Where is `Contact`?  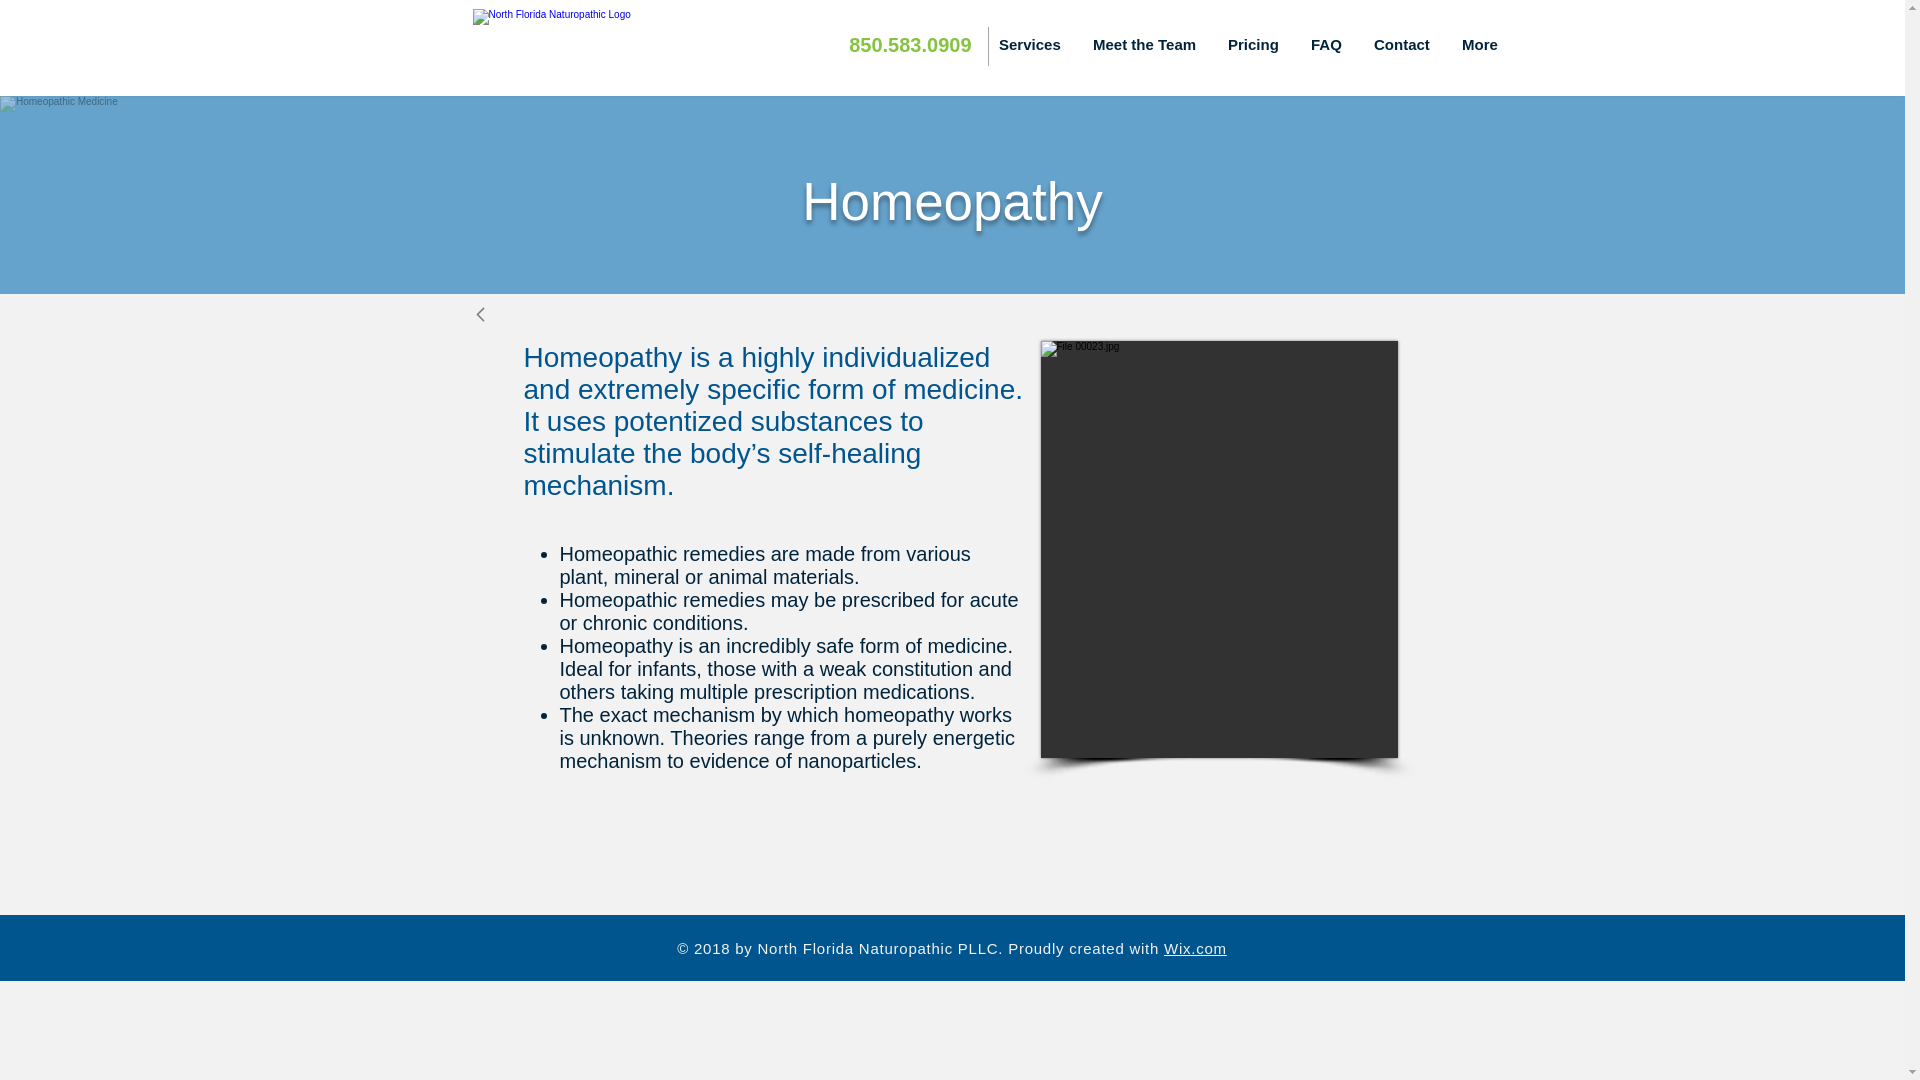
Contact is located at coordinates (1403, 45).